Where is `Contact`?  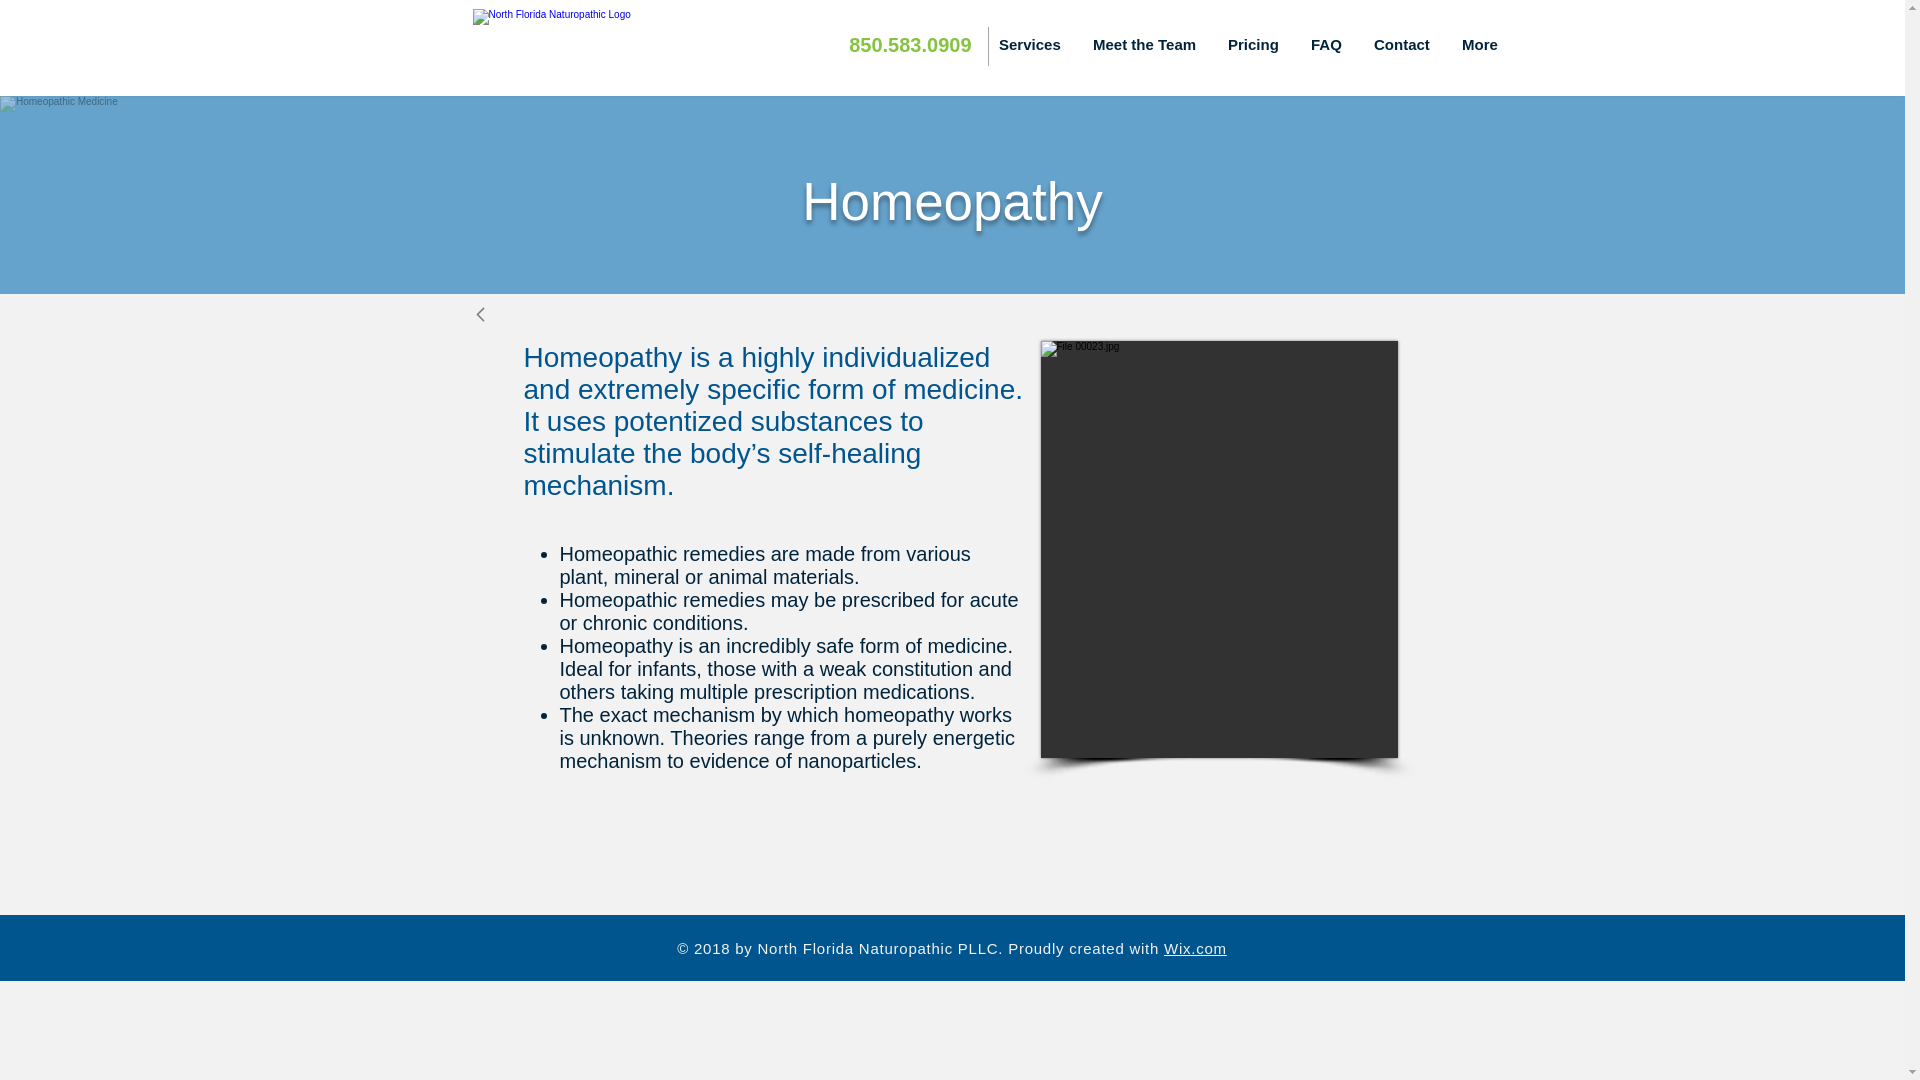
Contact is located at coordinates (1403, 45).